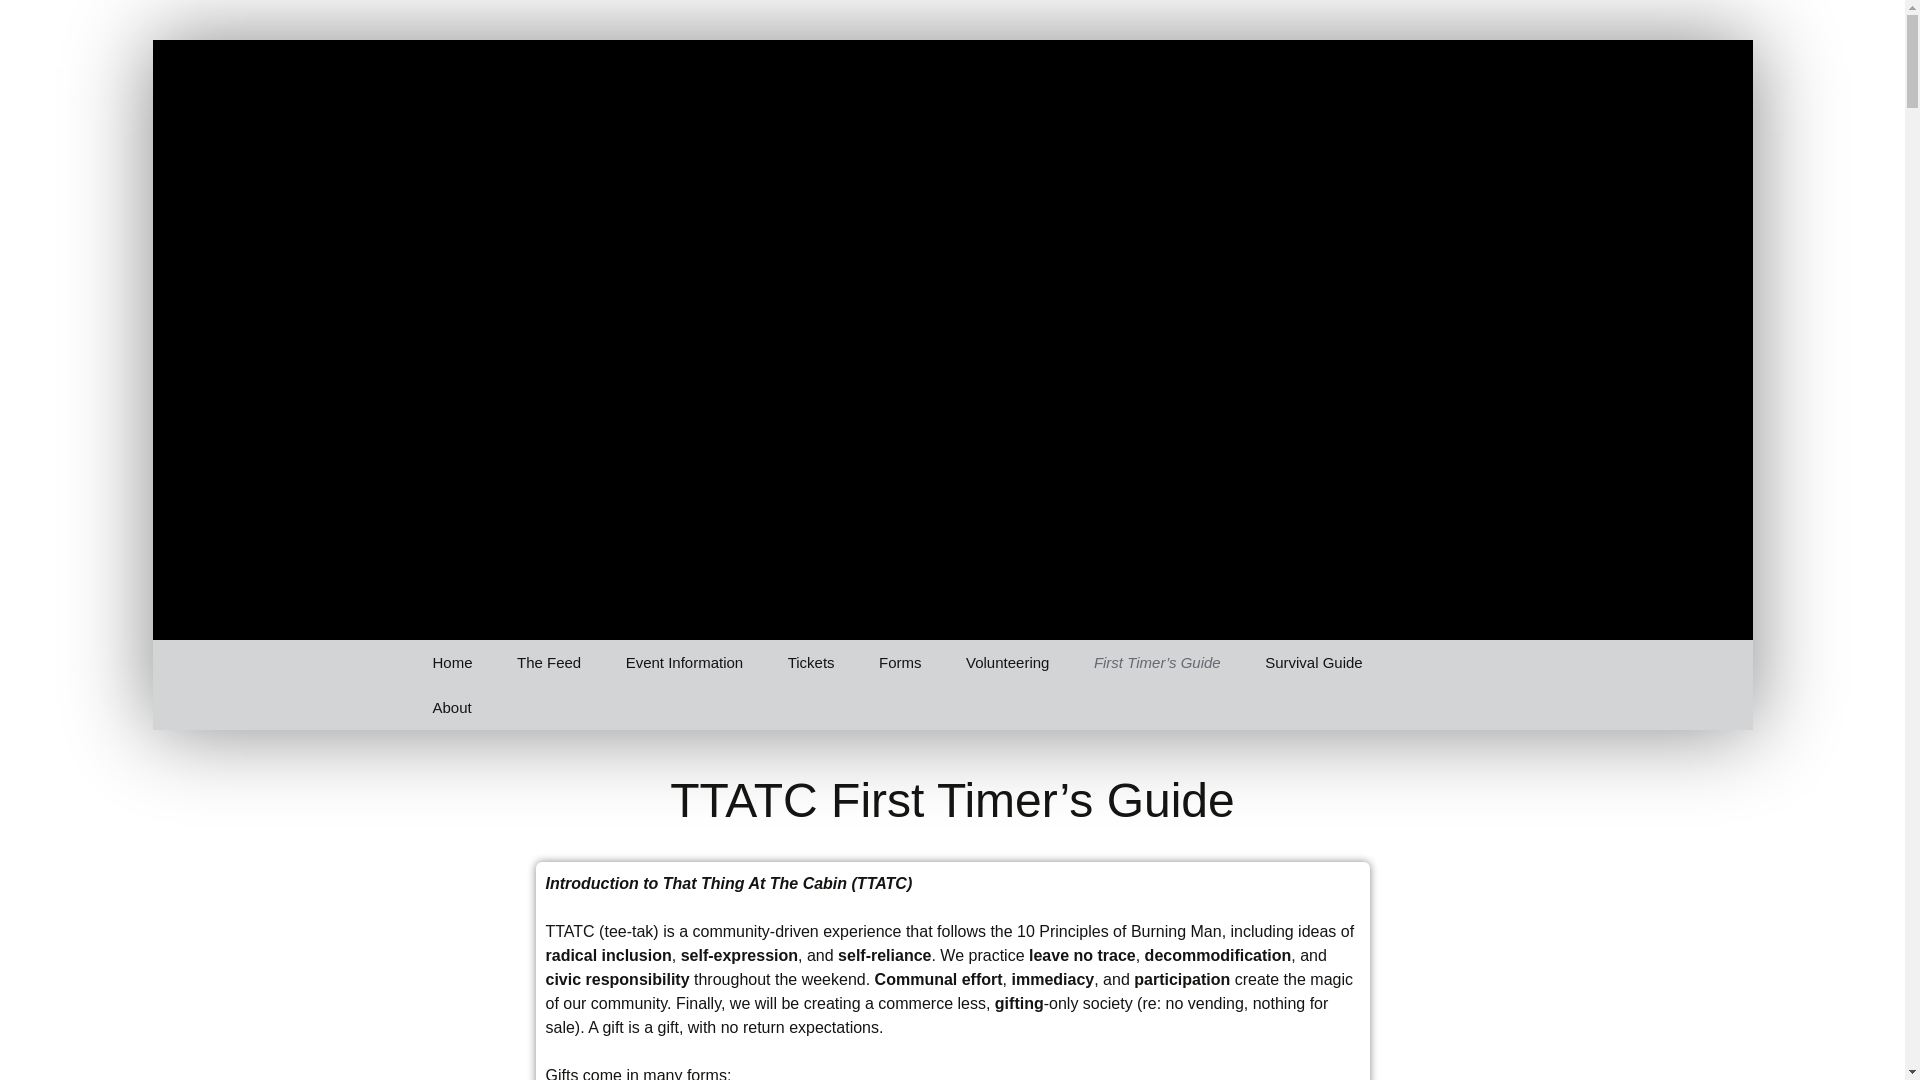 This screenshot has height=1080, width=1920. What do you see at coordinates (811, 662) in the screenshot?
I see `Tickets` at bounding box center [811, 662].